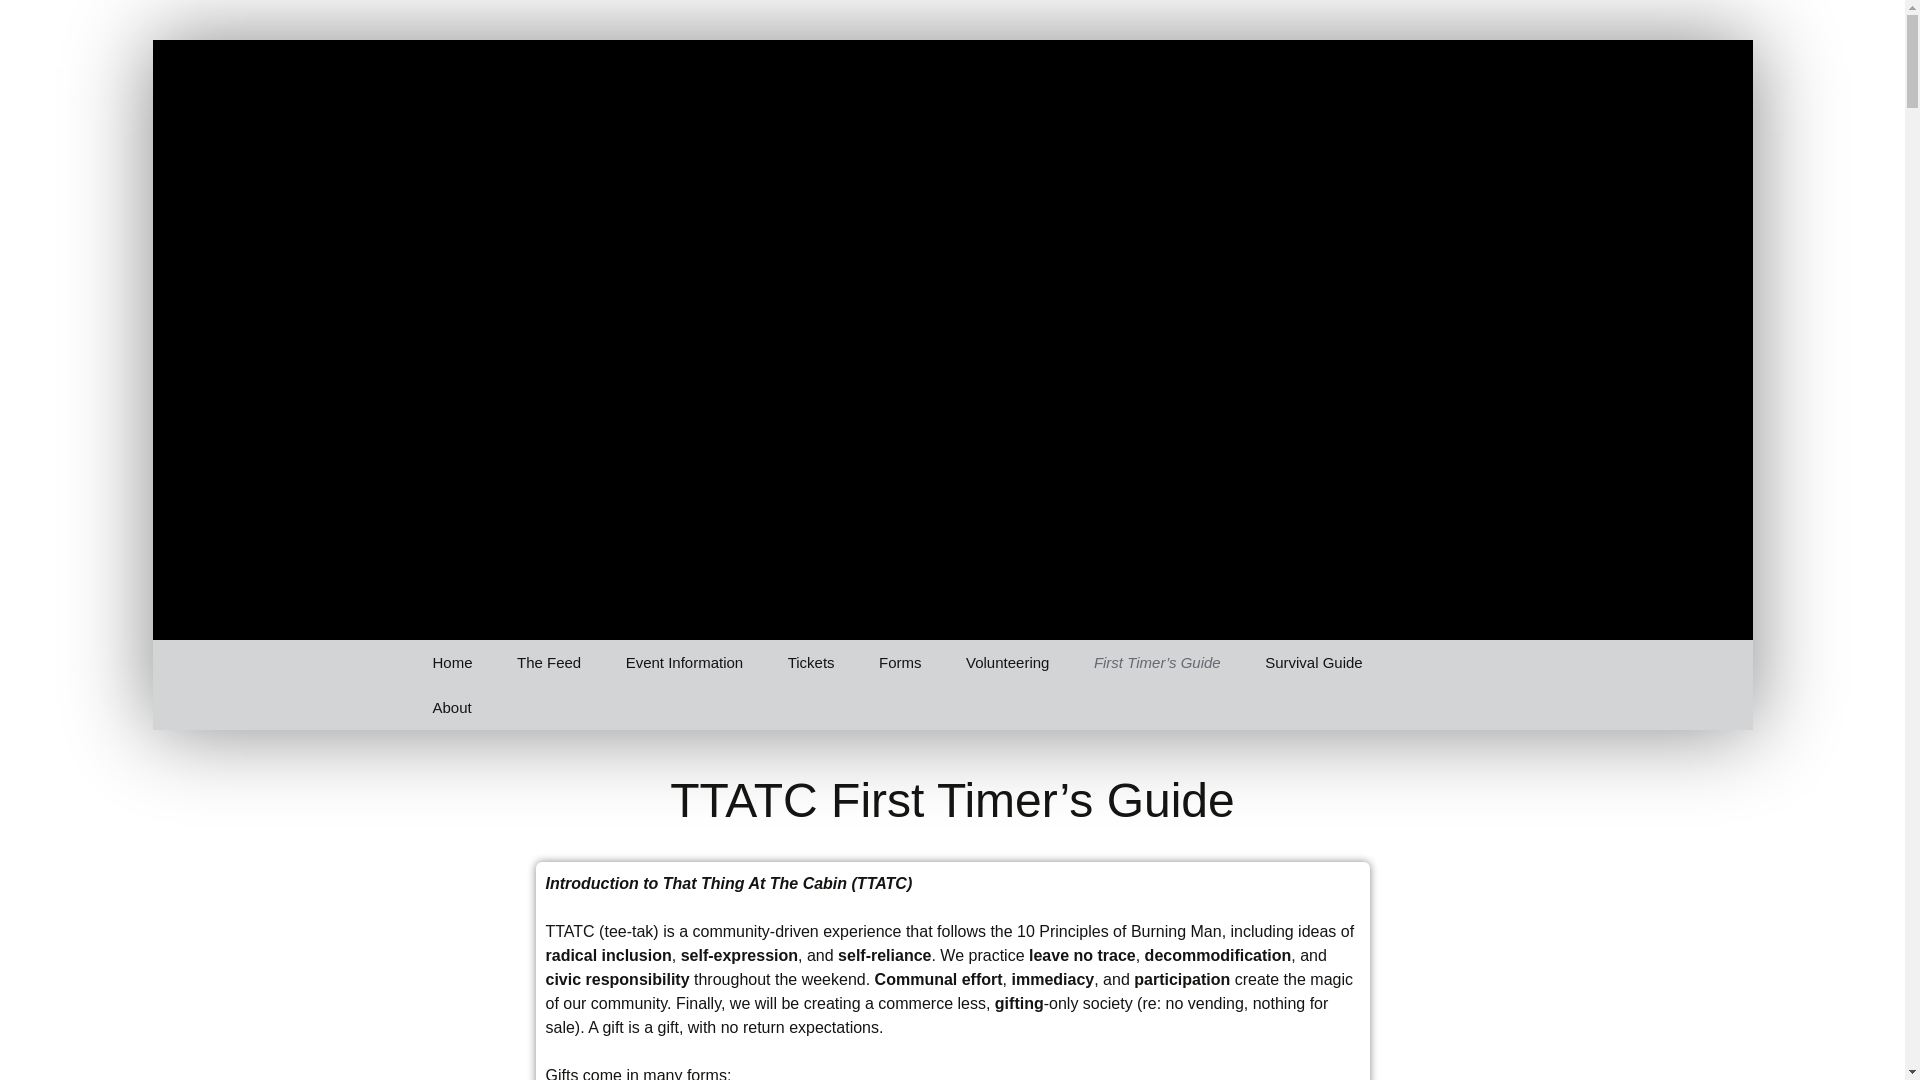 This screenshot has height=1080, width=1920. What do you see at coordinates (811, 662) in the screenshot?
I see `Tickets` at bounding box center [811, 662].